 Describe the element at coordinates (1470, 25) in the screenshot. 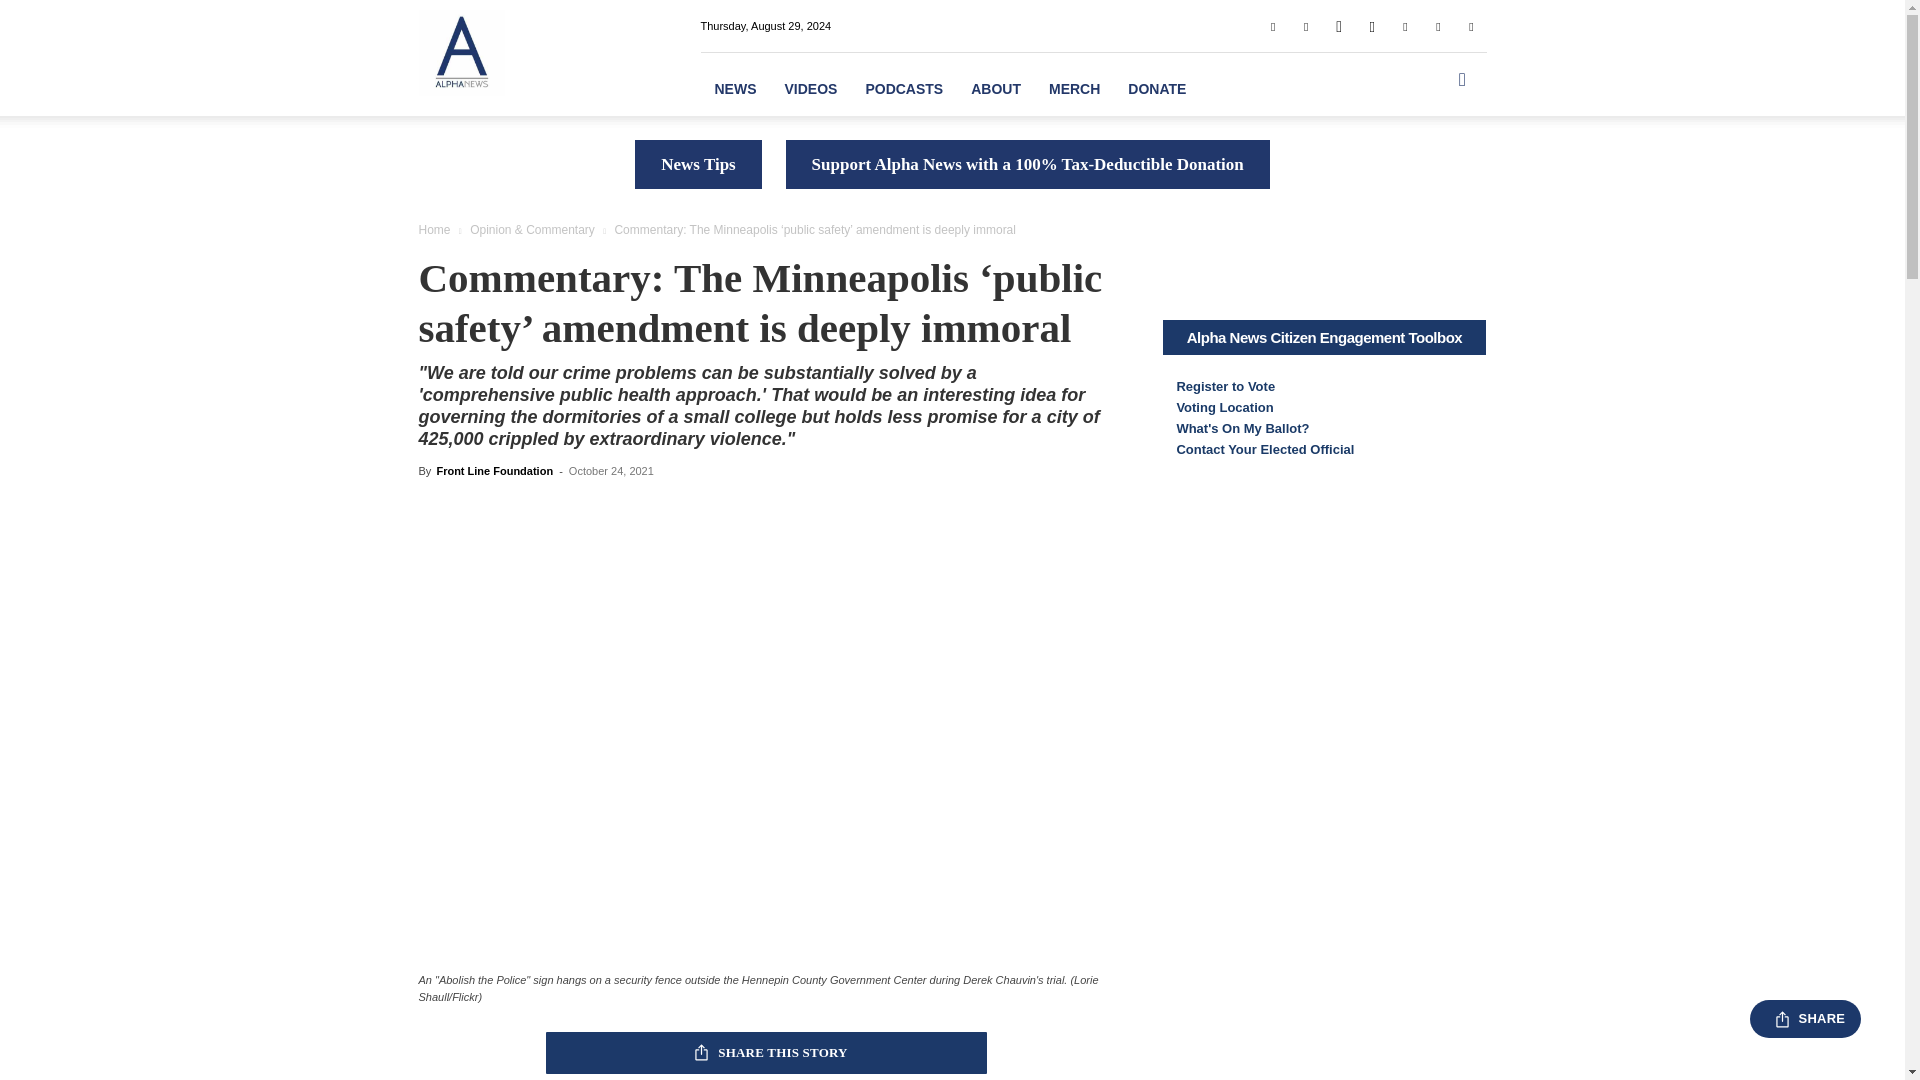

I see `Youtube` at that location.